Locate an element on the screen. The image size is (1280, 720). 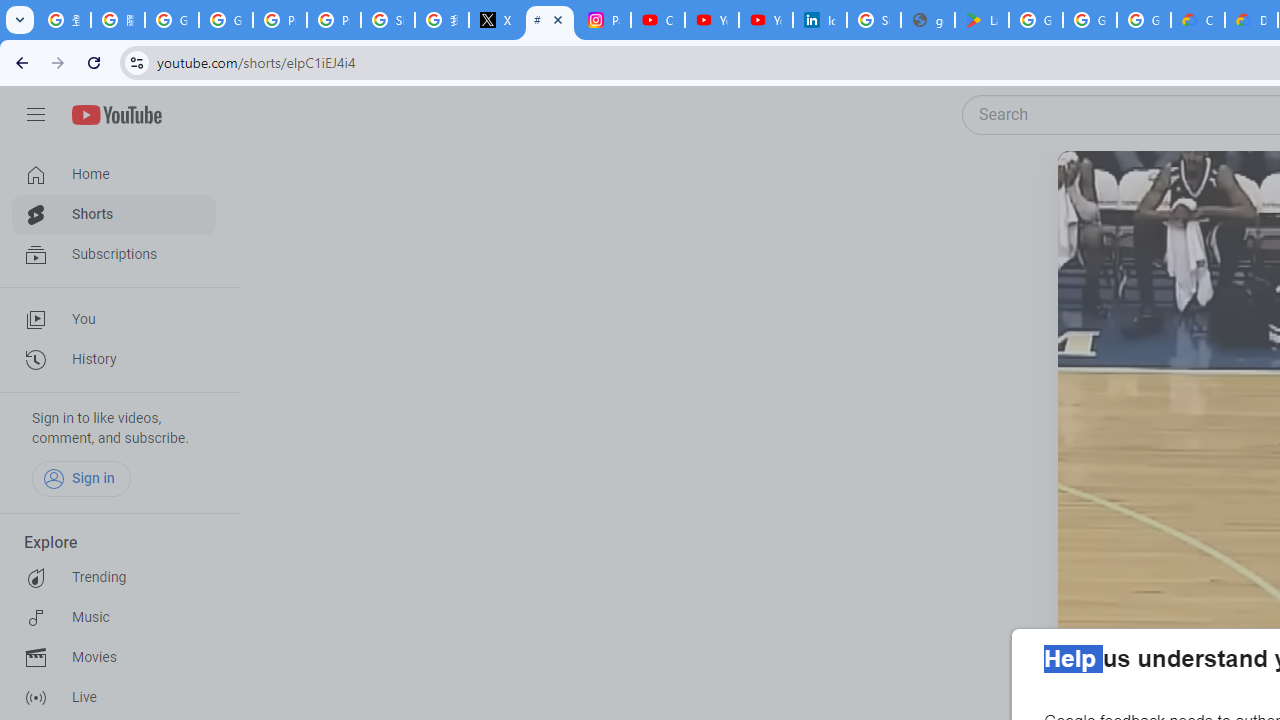
Shorts is located at coordinates (114, 214).